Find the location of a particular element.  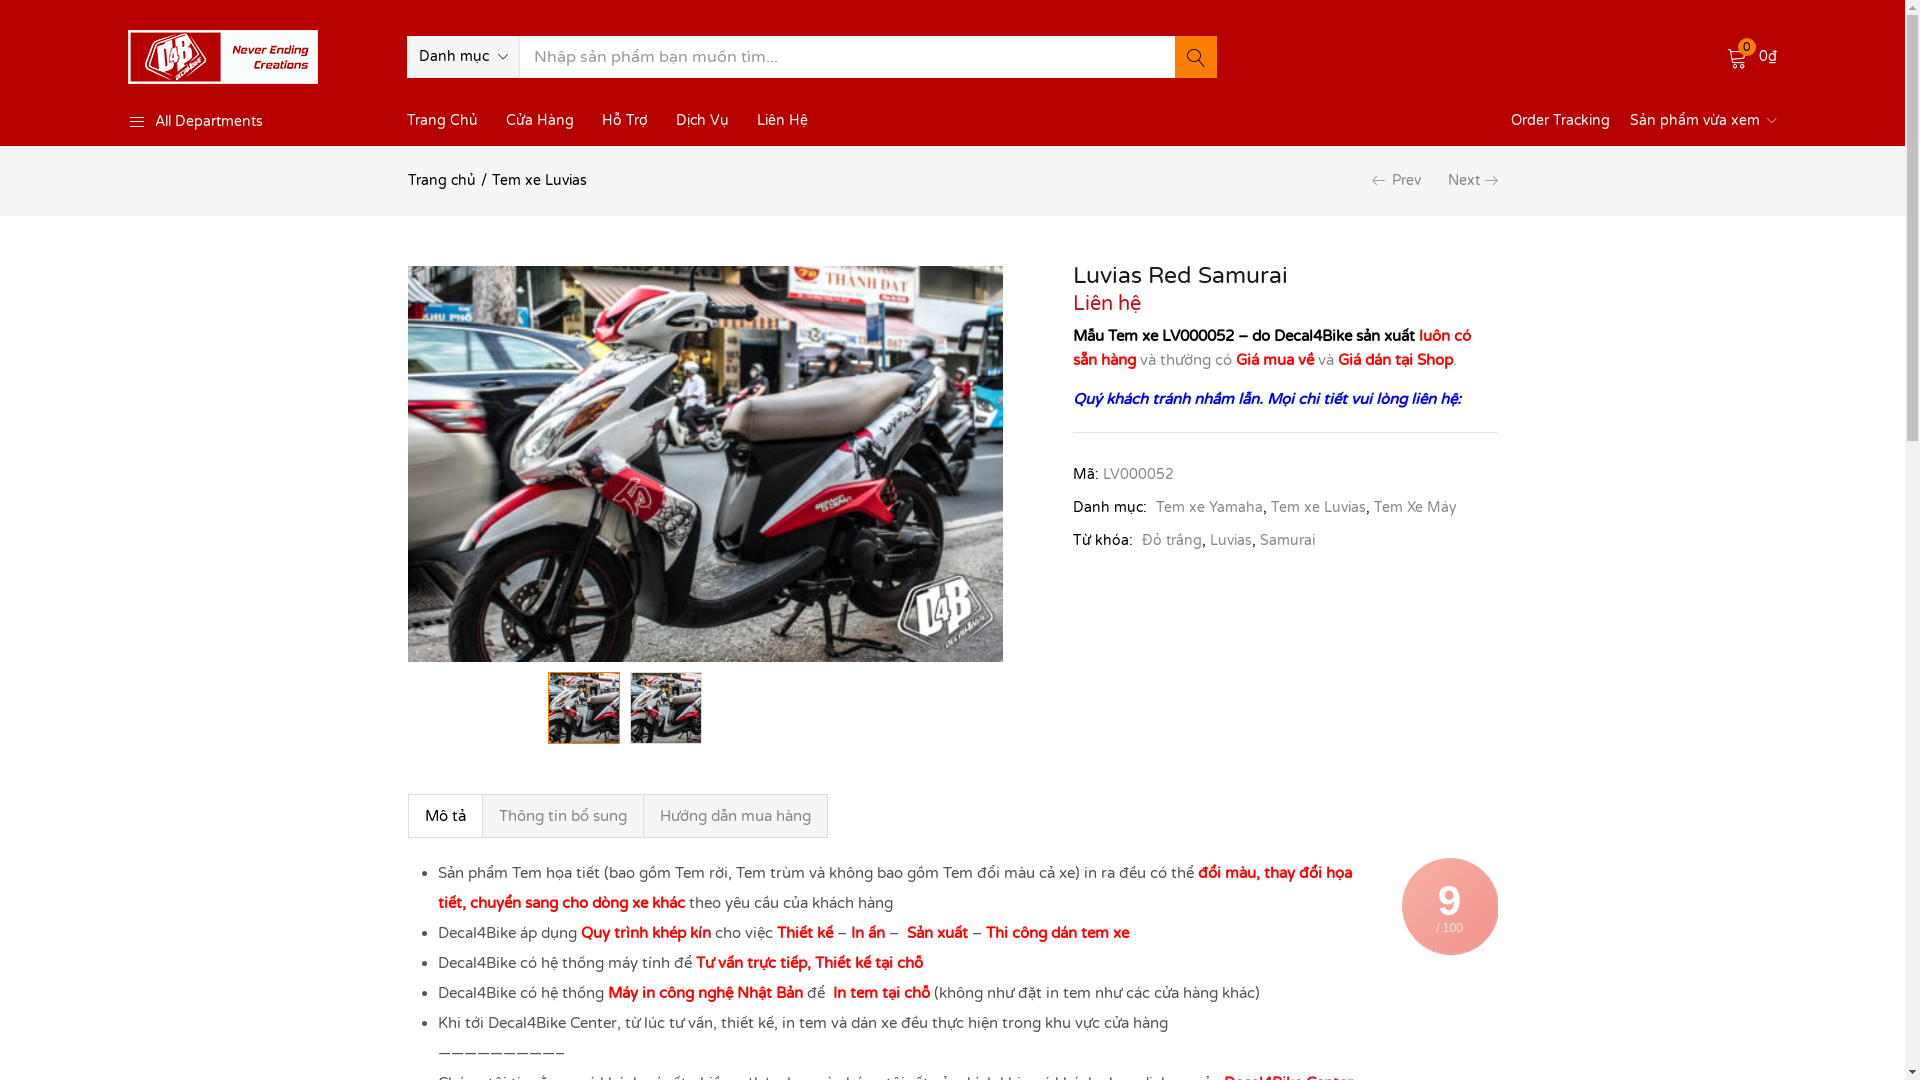

All Departments is located at coordinates (253, 122).